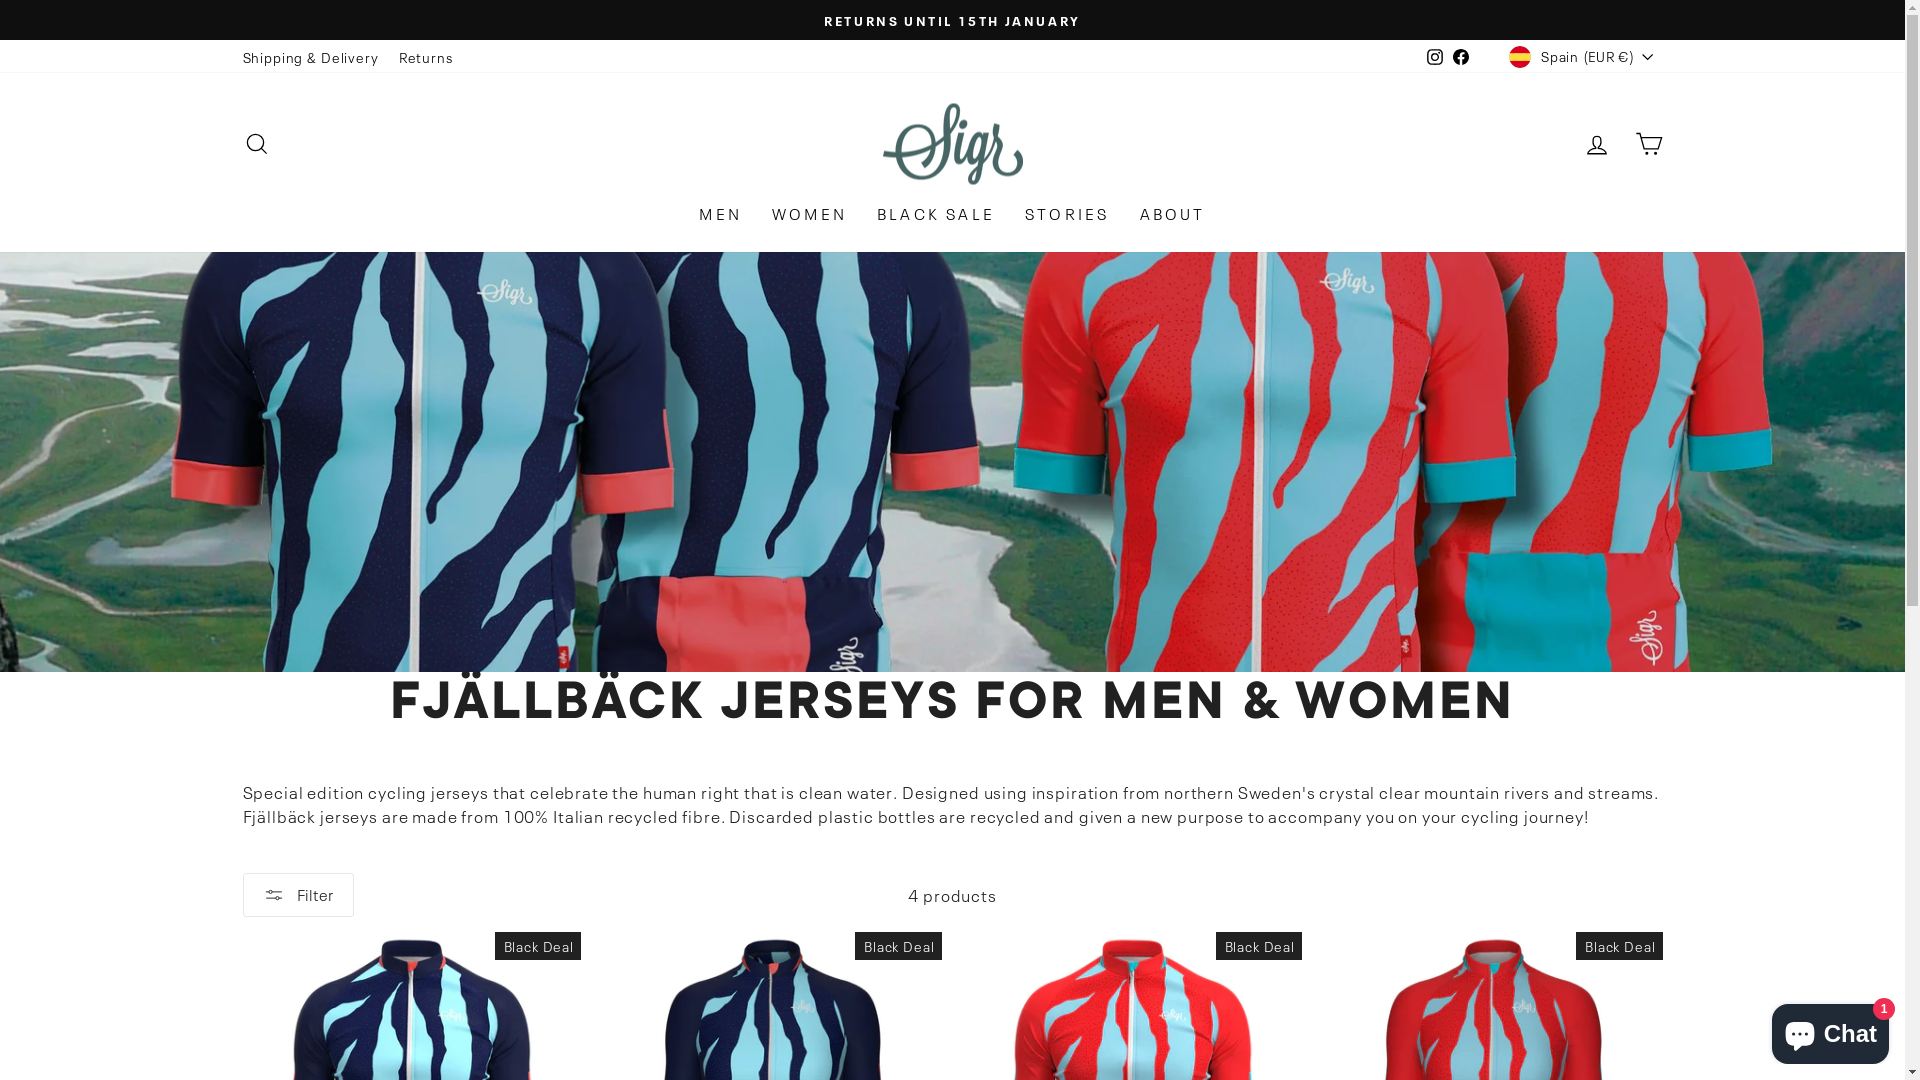 The width and height of the screenshot is (1920, 1080). Describe the element at coordinates (426, 57) in the screenshot. I see `Returns` at that location.